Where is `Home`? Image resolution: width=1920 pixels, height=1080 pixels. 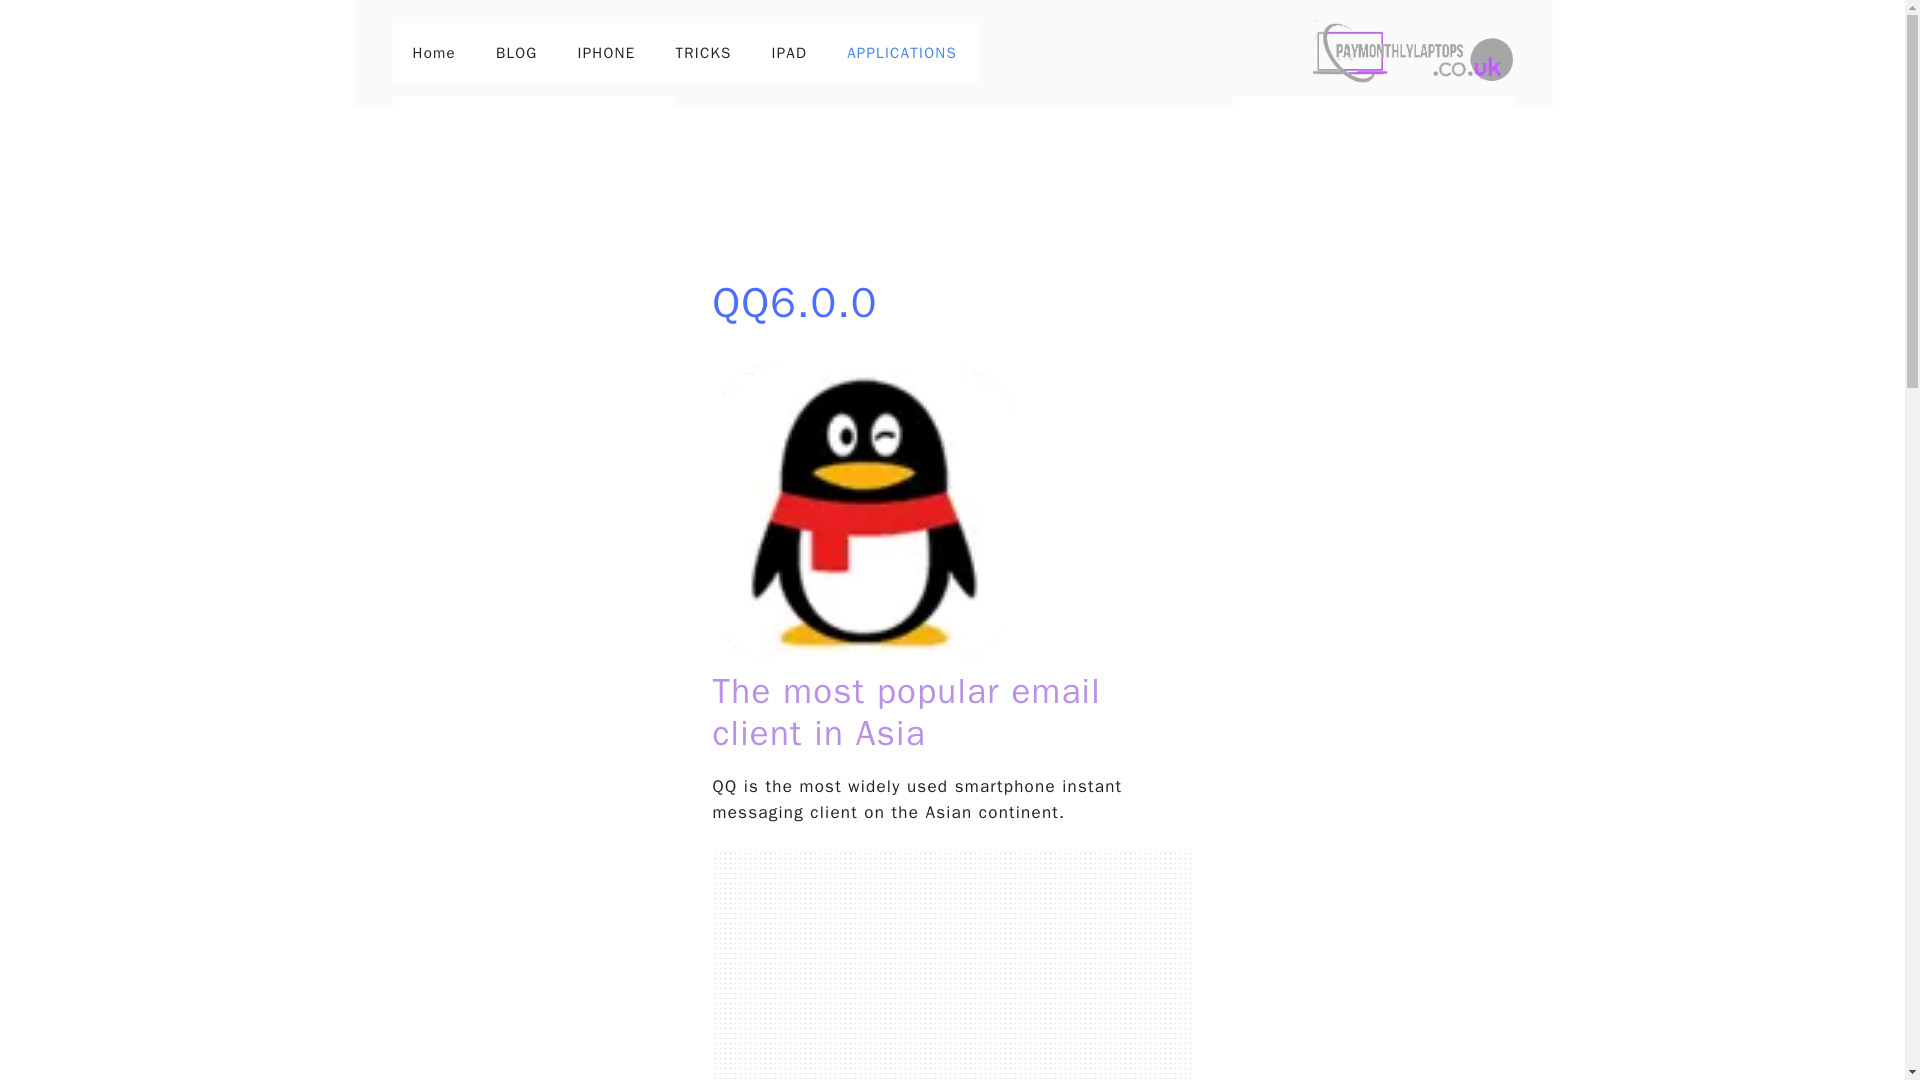 Home is located at coordinates (432, 52).